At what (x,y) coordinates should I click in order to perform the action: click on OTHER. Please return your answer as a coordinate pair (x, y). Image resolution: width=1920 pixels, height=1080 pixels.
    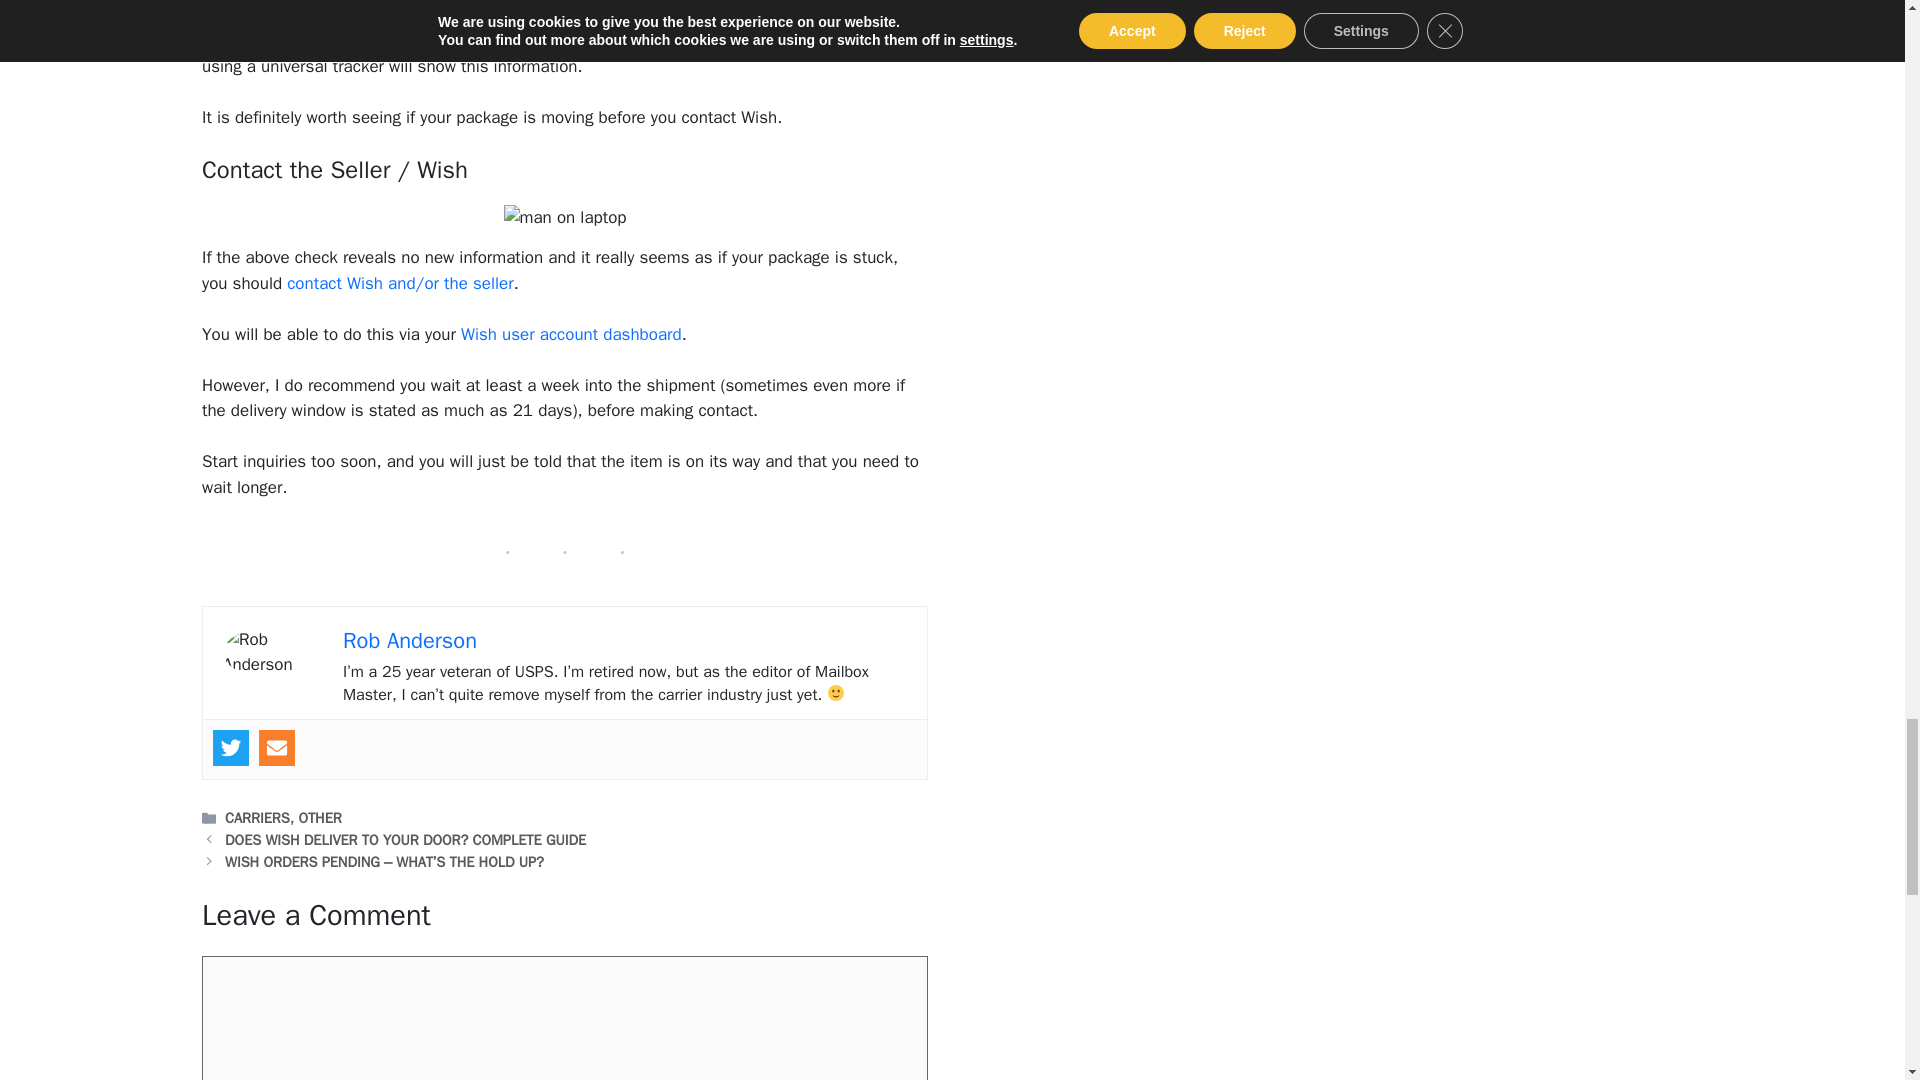
    Looking at the image, I should click on (319, 818).